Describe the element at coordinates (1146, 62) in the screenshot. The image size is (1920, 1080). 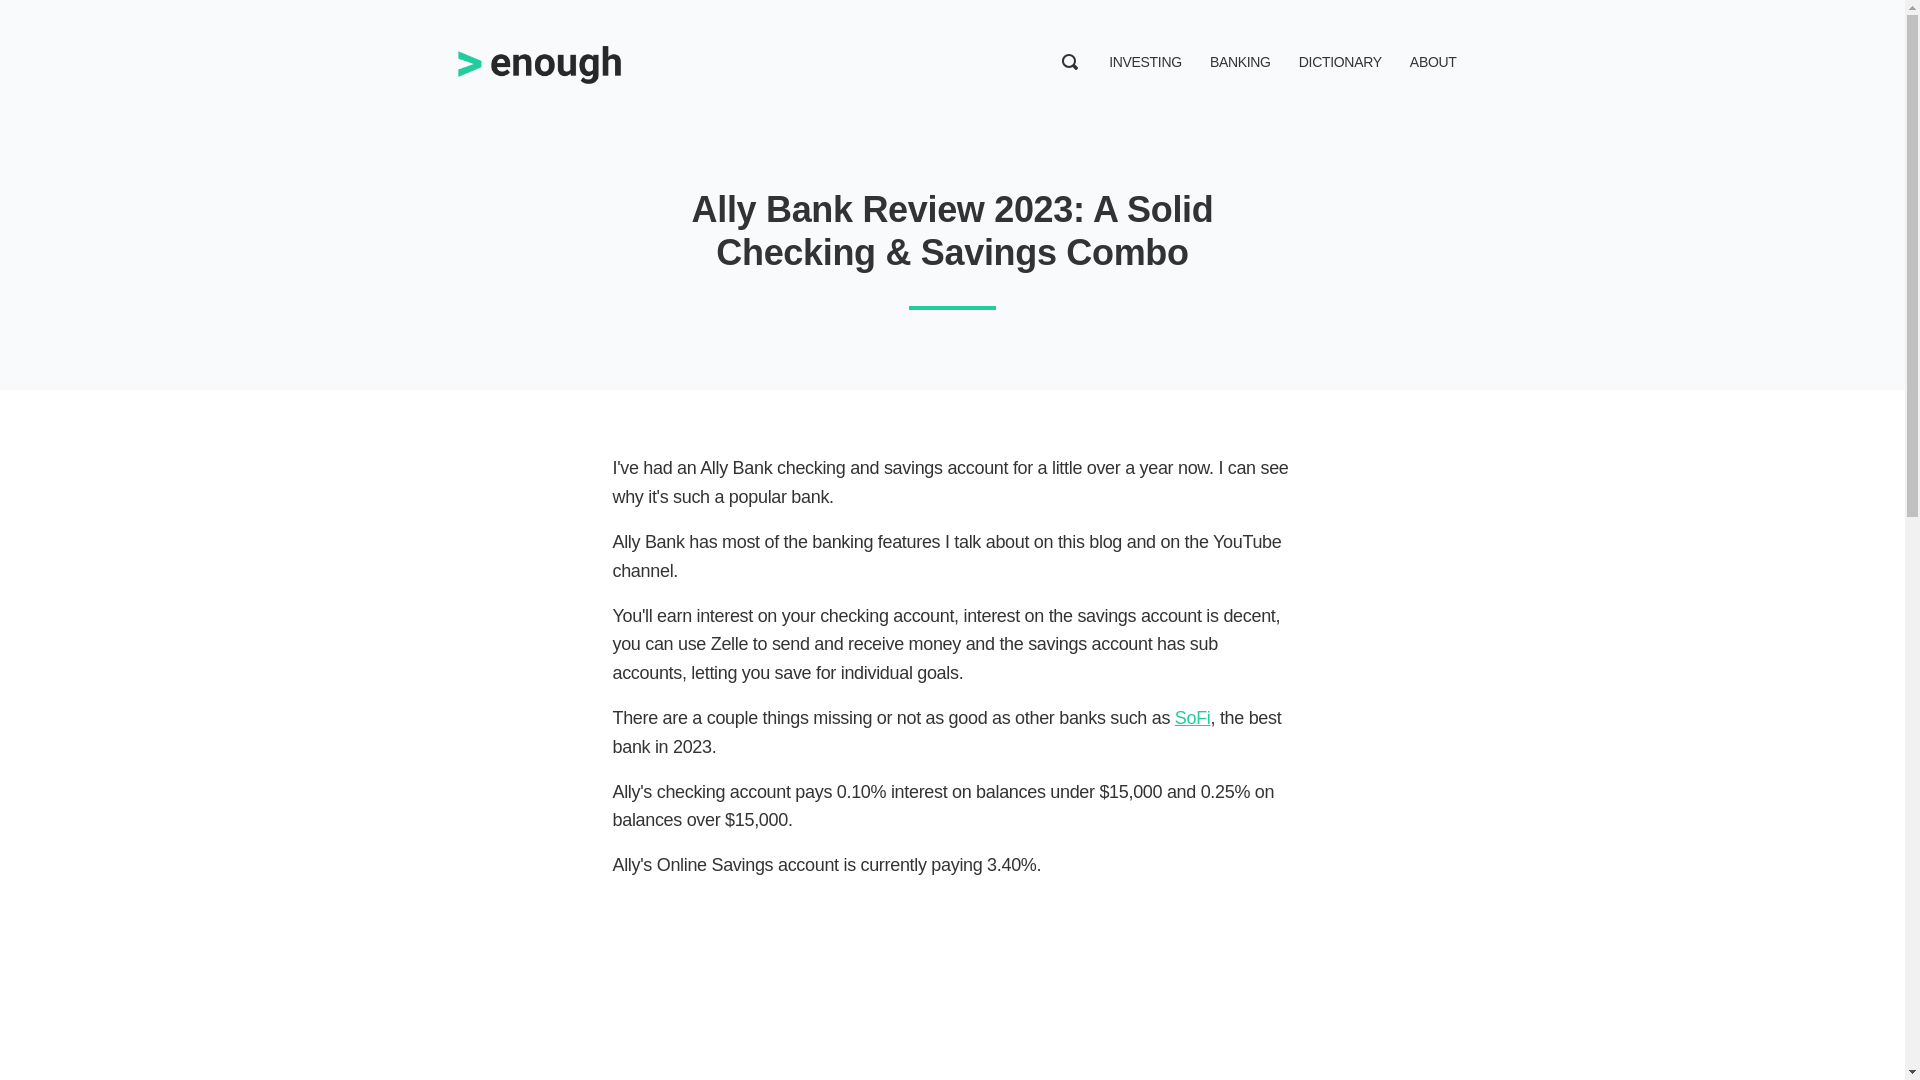
I see `INVESTING` at that location.